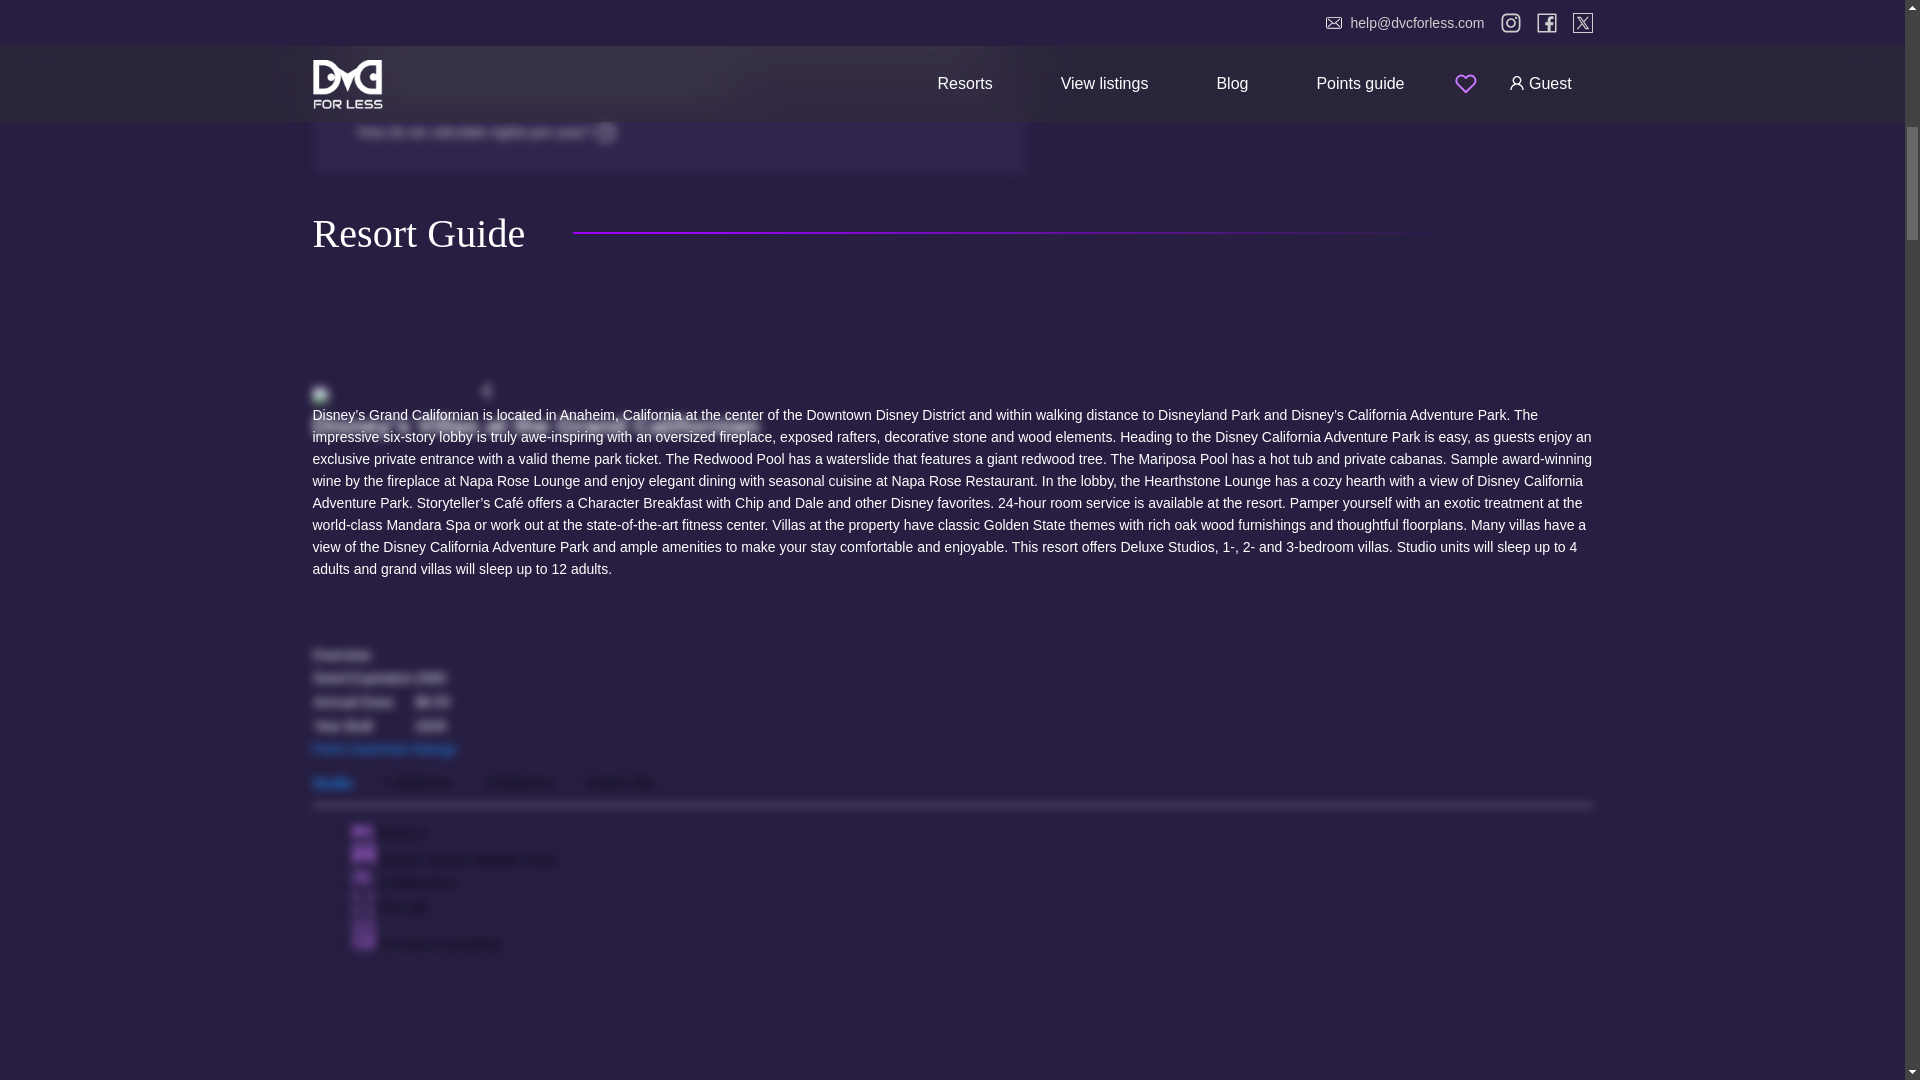 This screenshot has height=1080, width=1920. What do you see at coordinates (466, 860) in the screenshot?
I see `Queen, Queen Sleeper Sofa` at bounding box center [466, 860].